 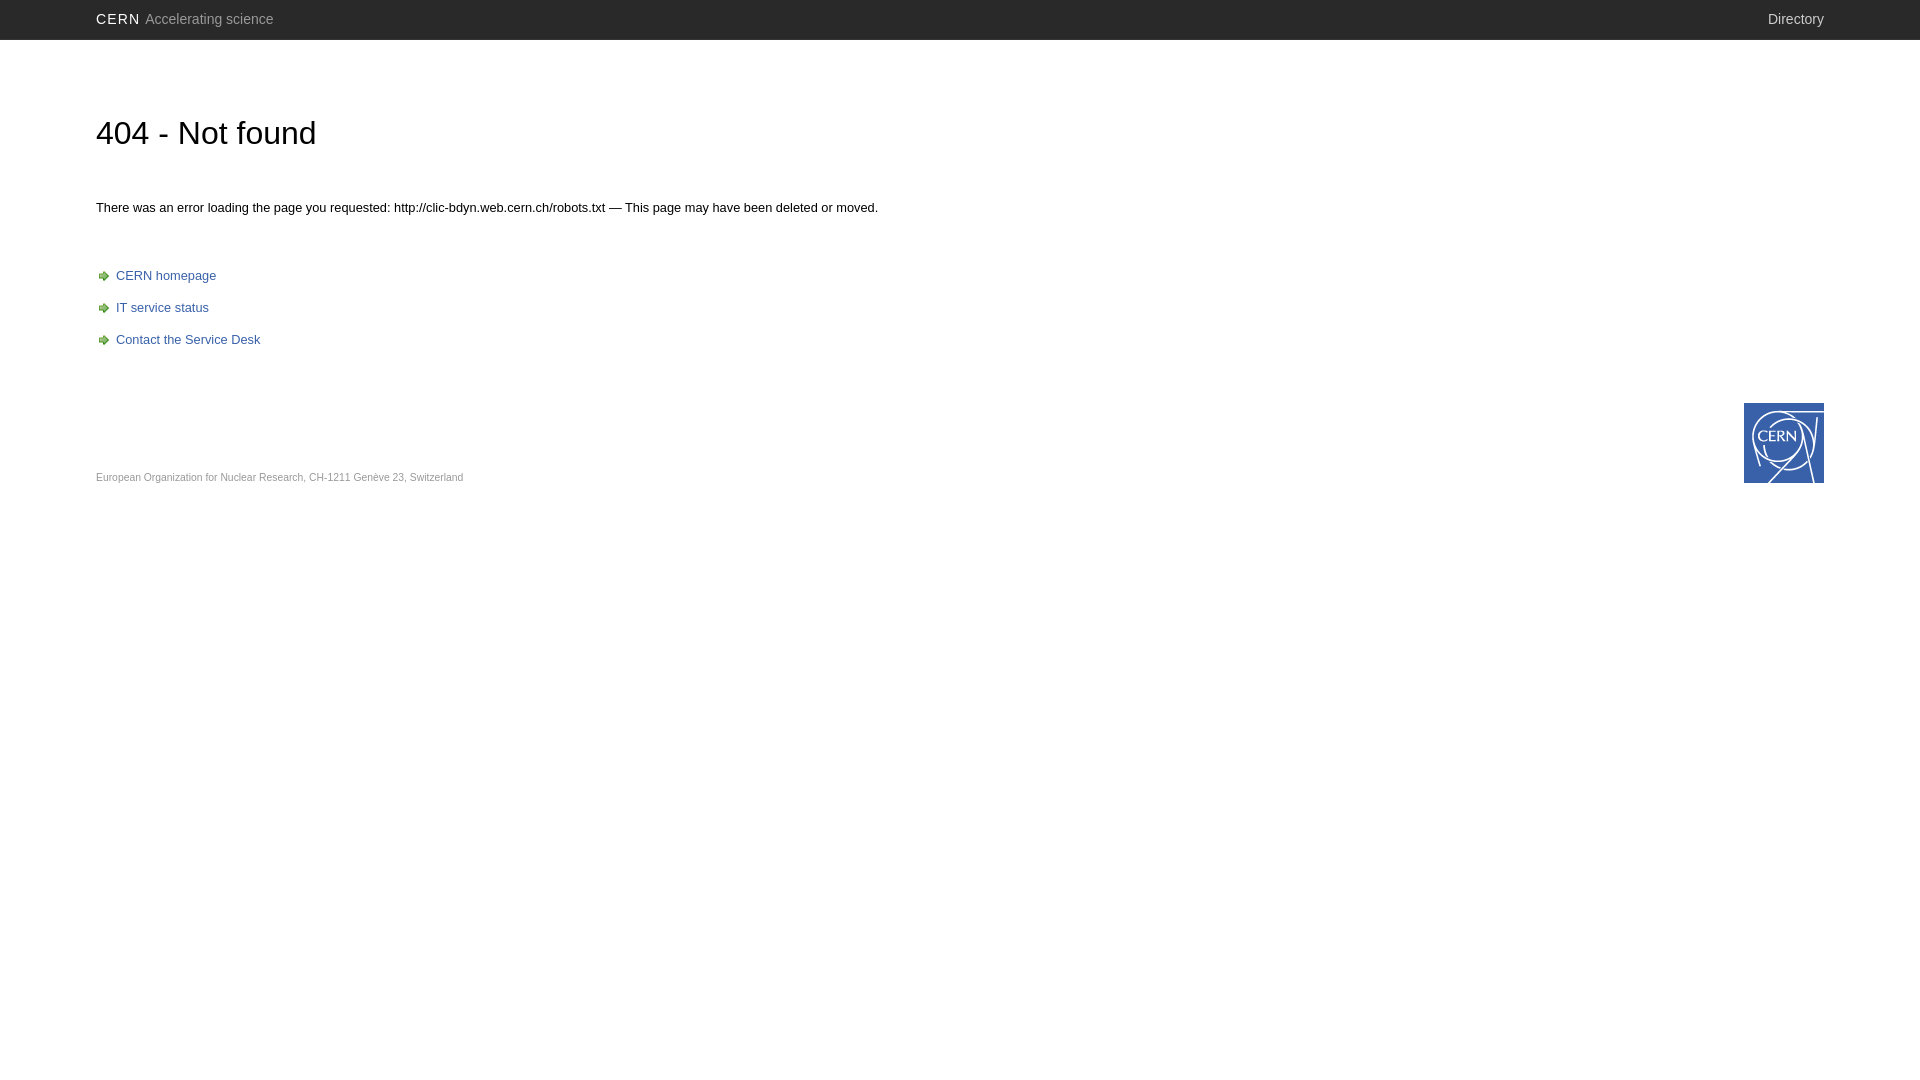 I want to click on CERN Accelerating science, so click(x=185, y=19).